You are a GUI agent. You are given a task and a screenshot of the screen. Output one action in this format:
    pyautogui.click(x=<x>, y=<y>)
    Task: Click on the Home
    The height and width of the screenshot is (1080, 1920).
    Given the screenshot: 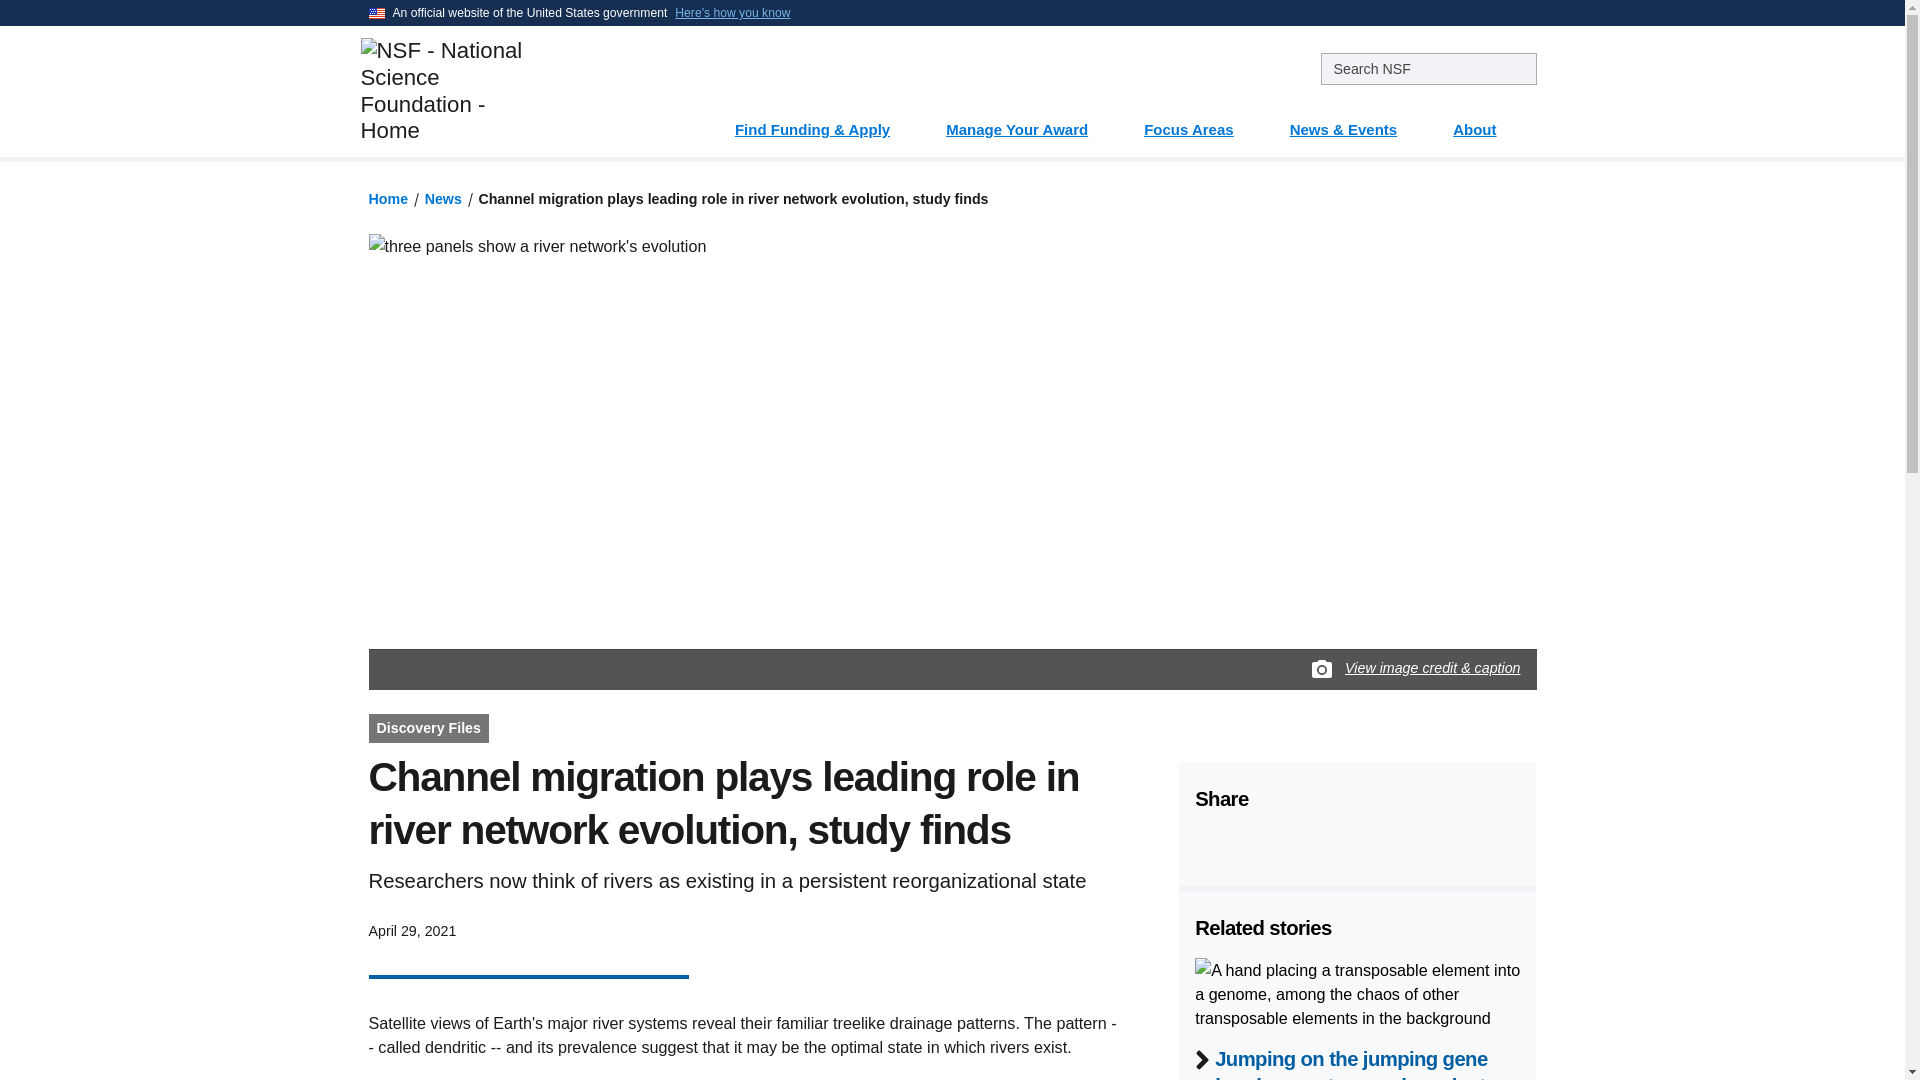 What is the action you would take?
    pyautogui.click(x=388, y=199)
    